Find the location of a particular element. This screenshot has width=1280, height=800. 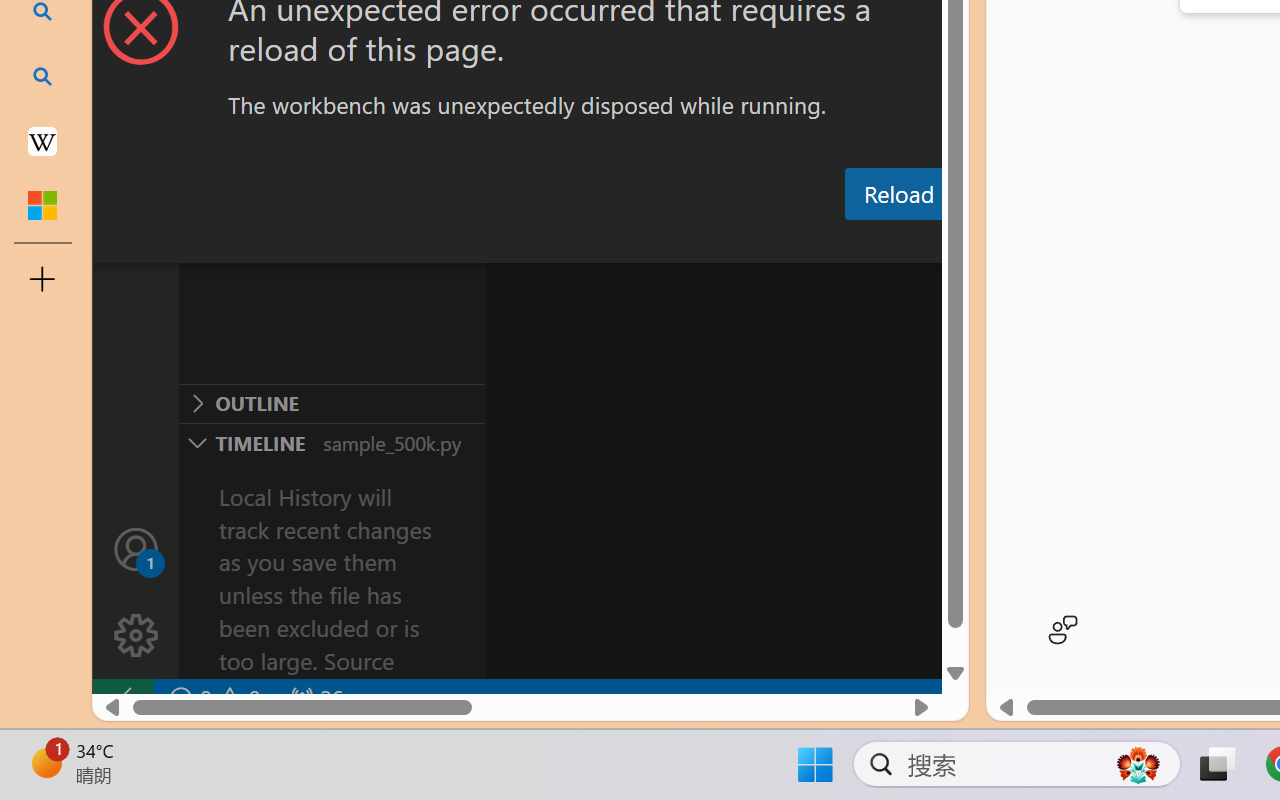

No Problems is located at coordinates (212, 698).